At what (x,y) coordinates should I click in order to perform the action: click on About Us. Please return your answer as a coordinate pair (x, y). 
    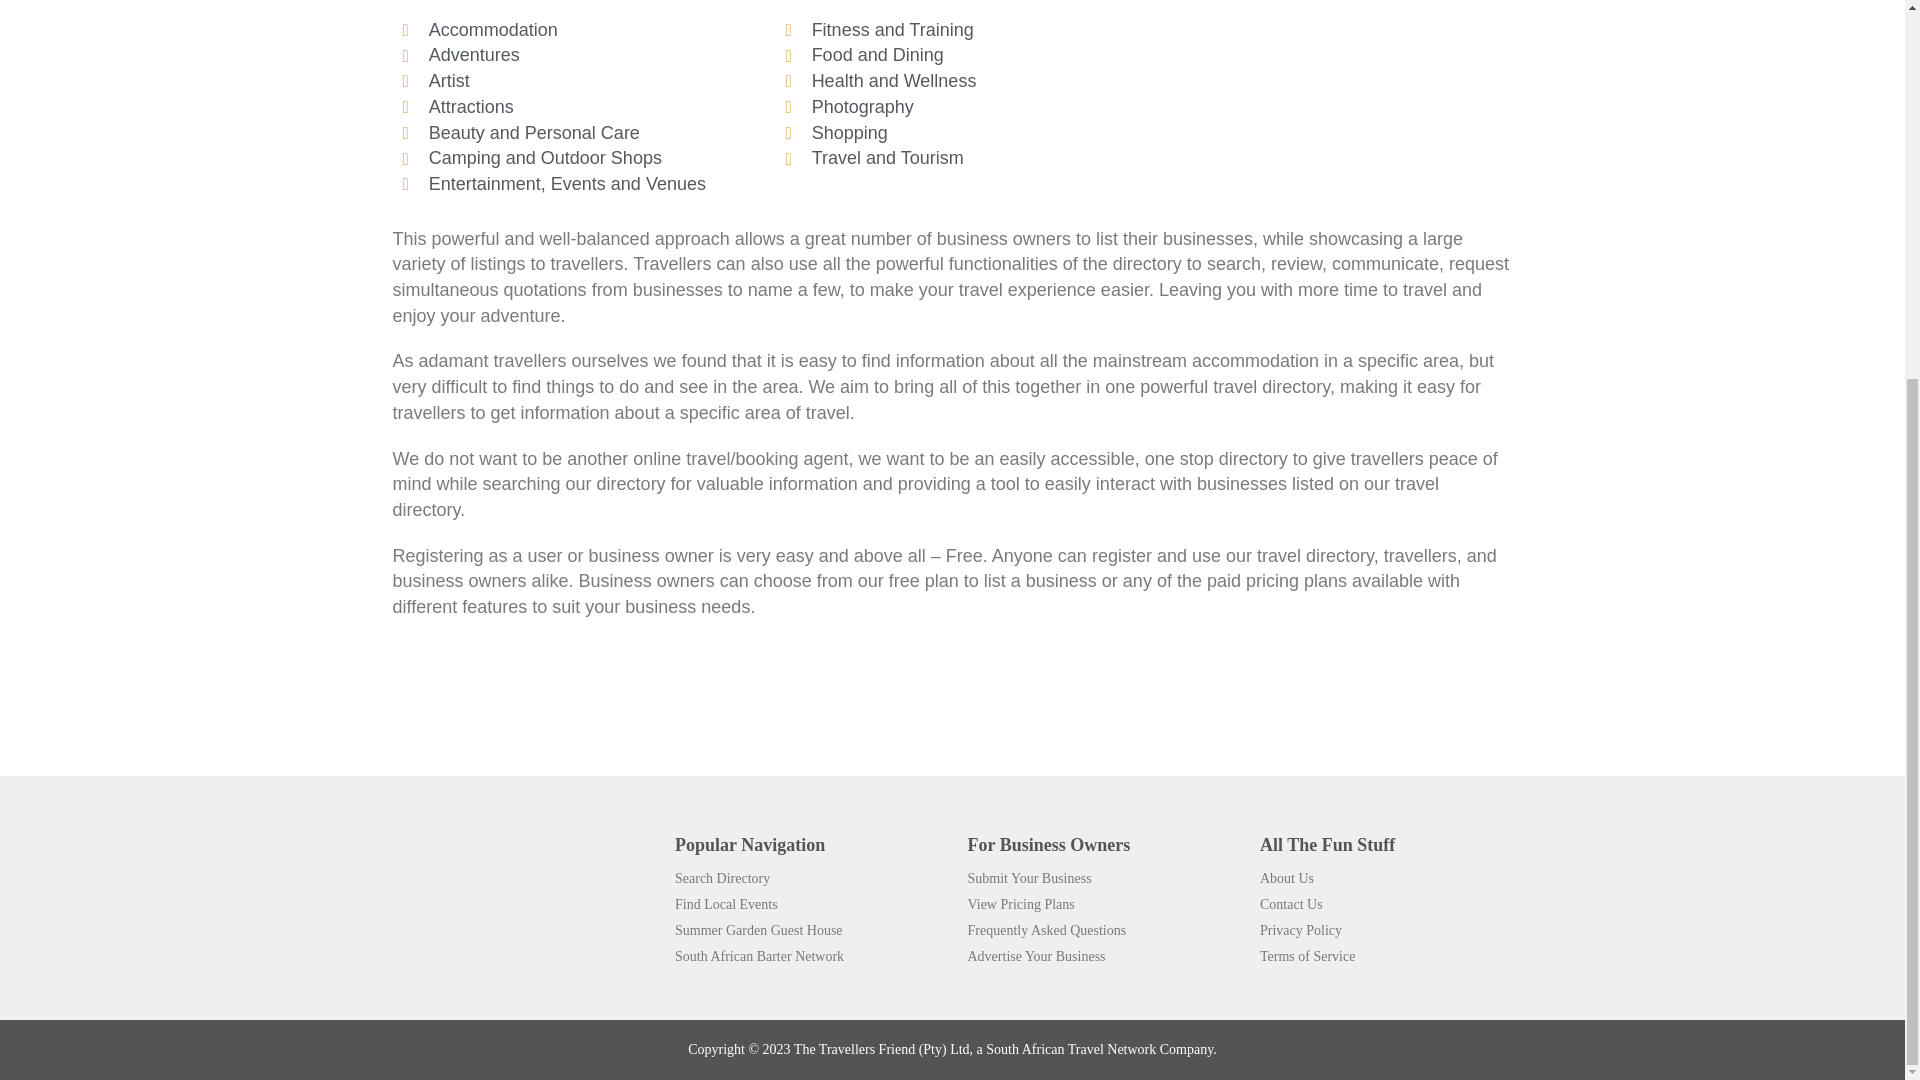
    Looking at the image, I should click on (1286, 878).